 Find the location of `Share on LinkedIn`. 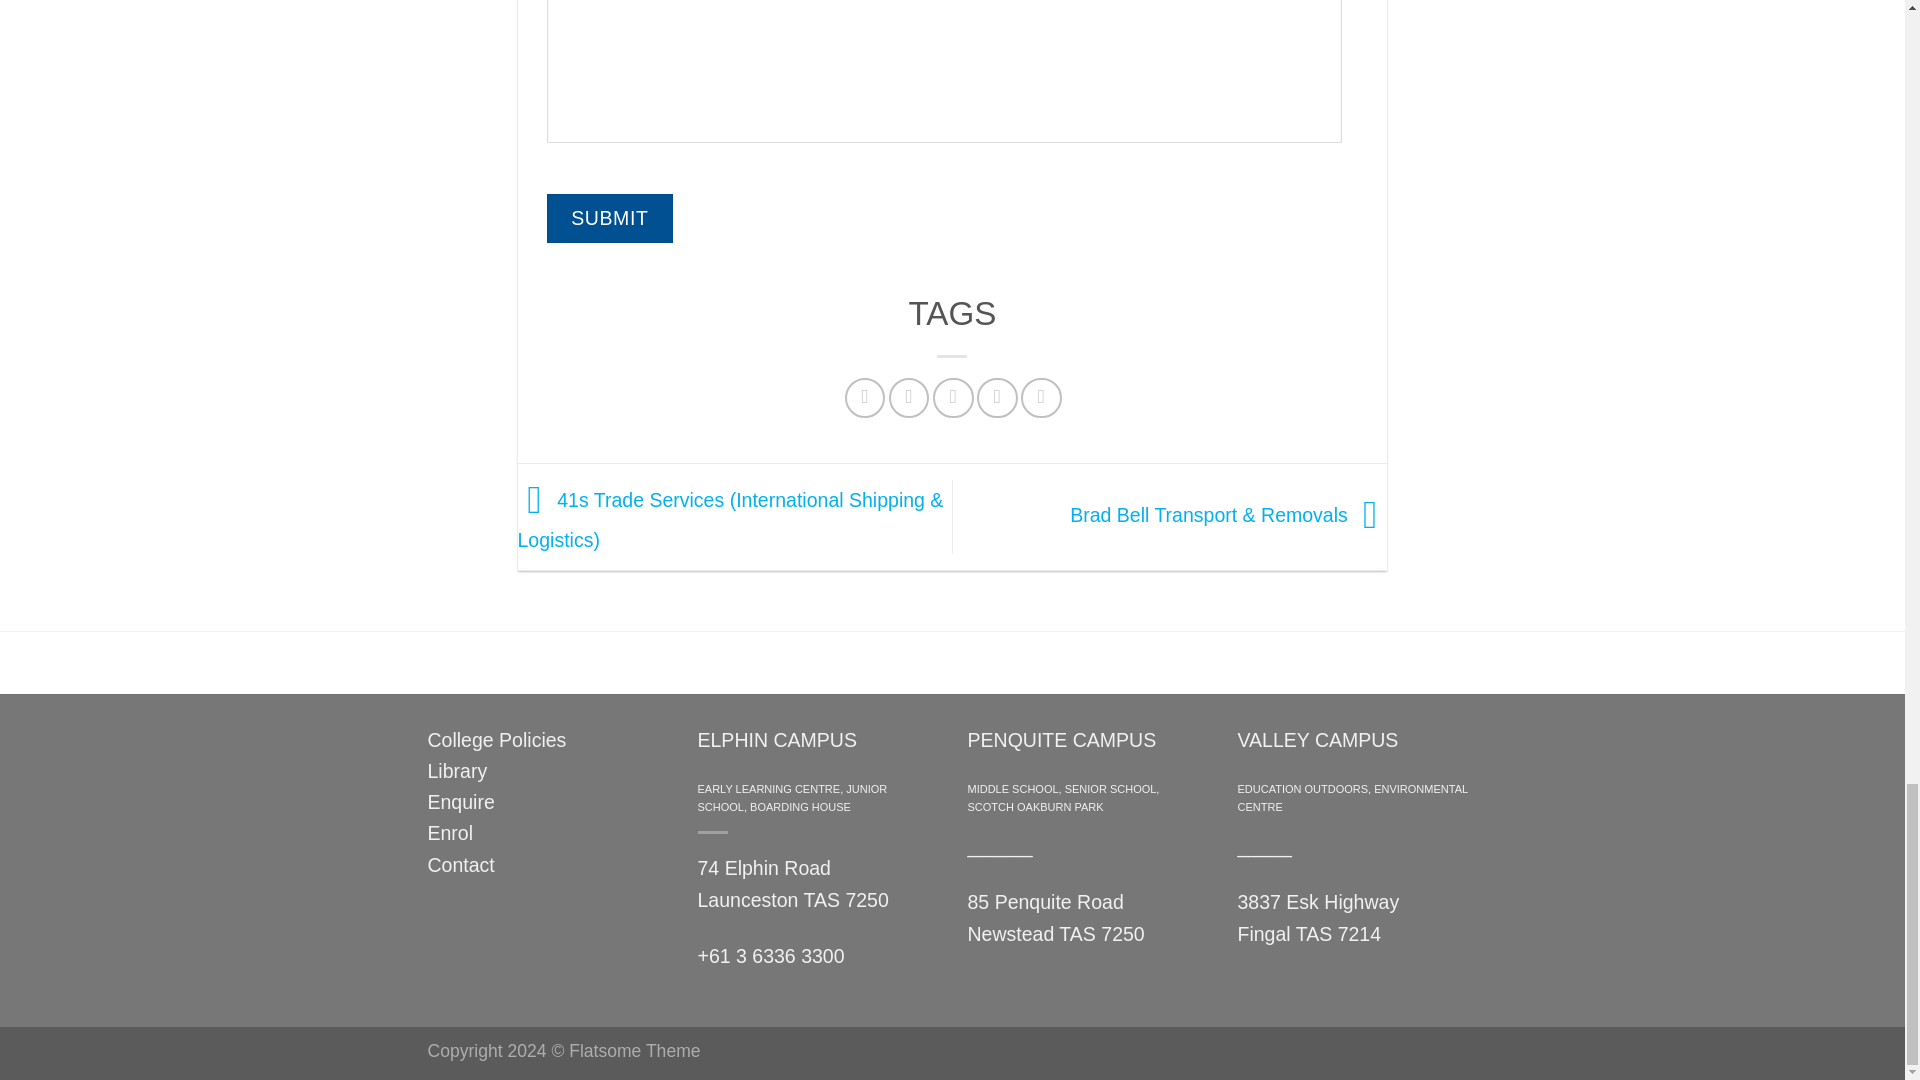

Share on LinkedIn is located at coordinates (1041, 398).